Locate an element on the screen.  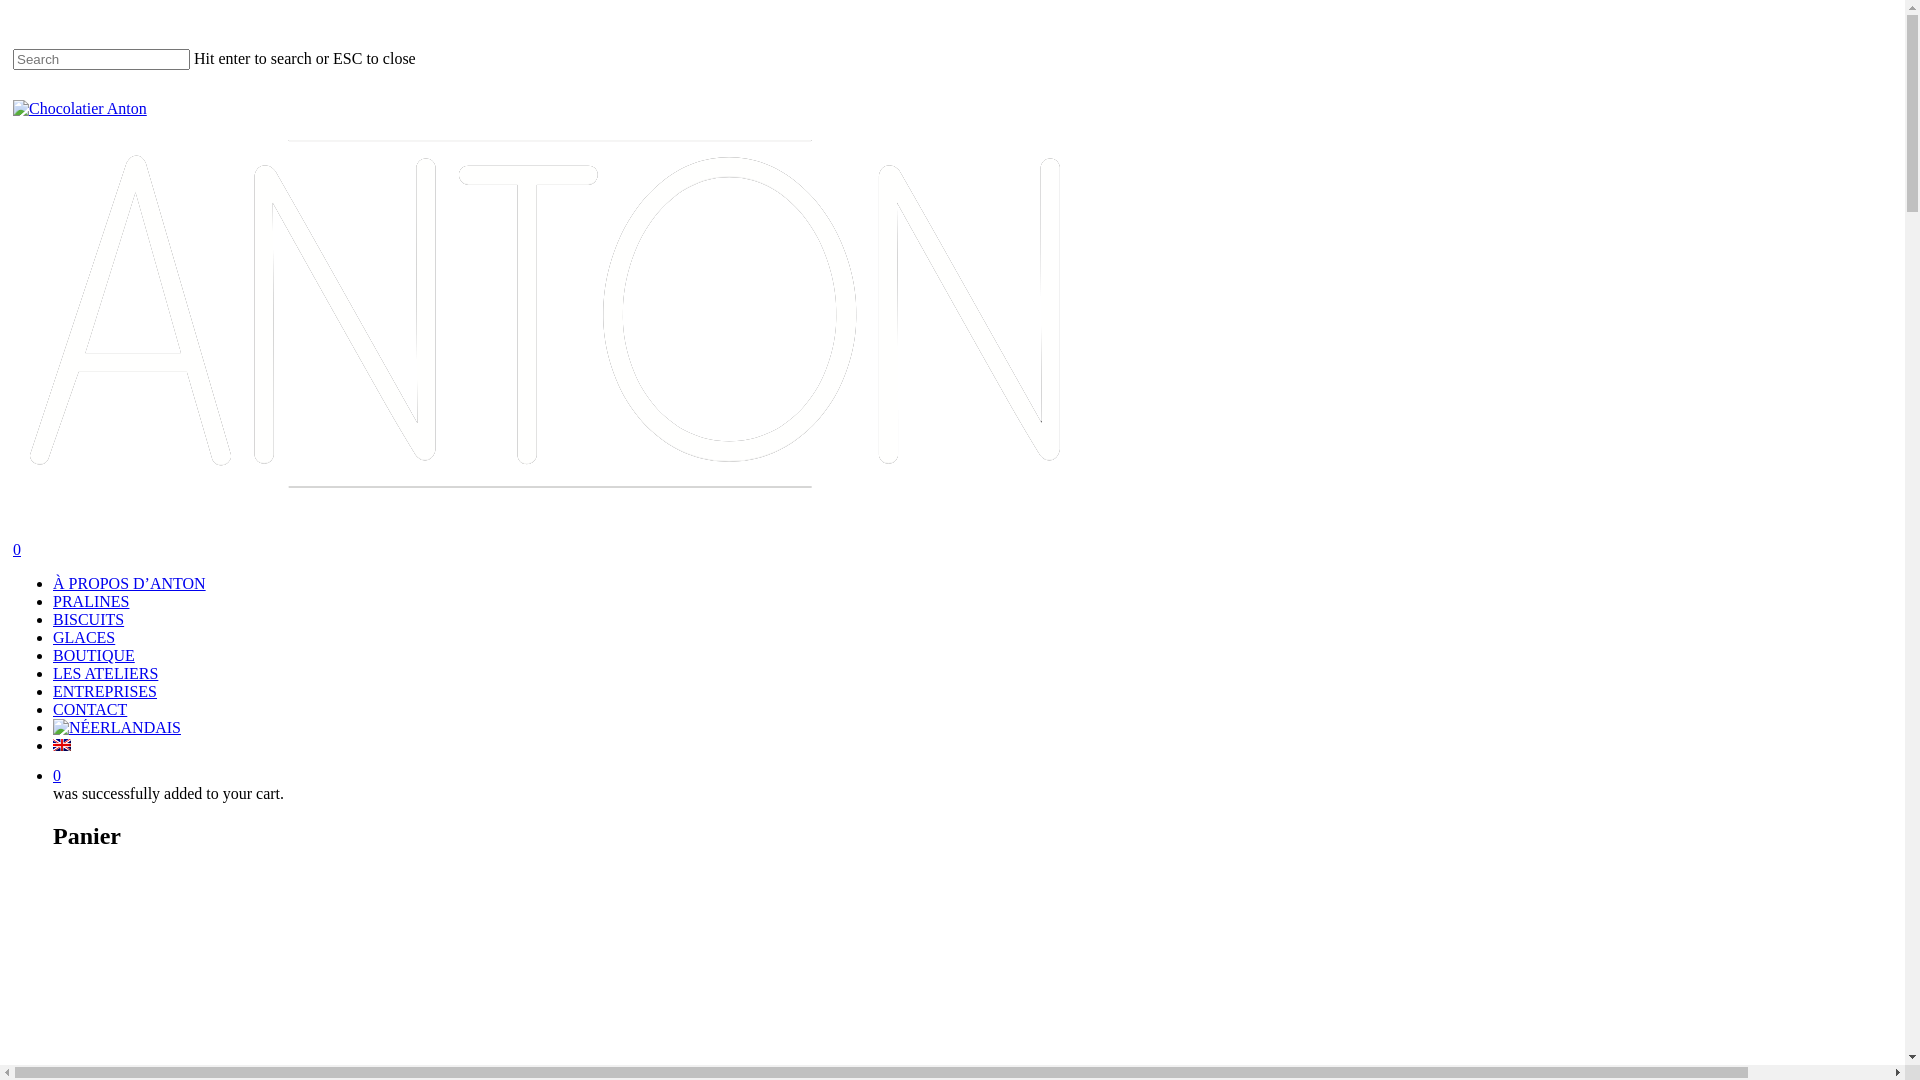
0 is located at coordinates (583, 776).